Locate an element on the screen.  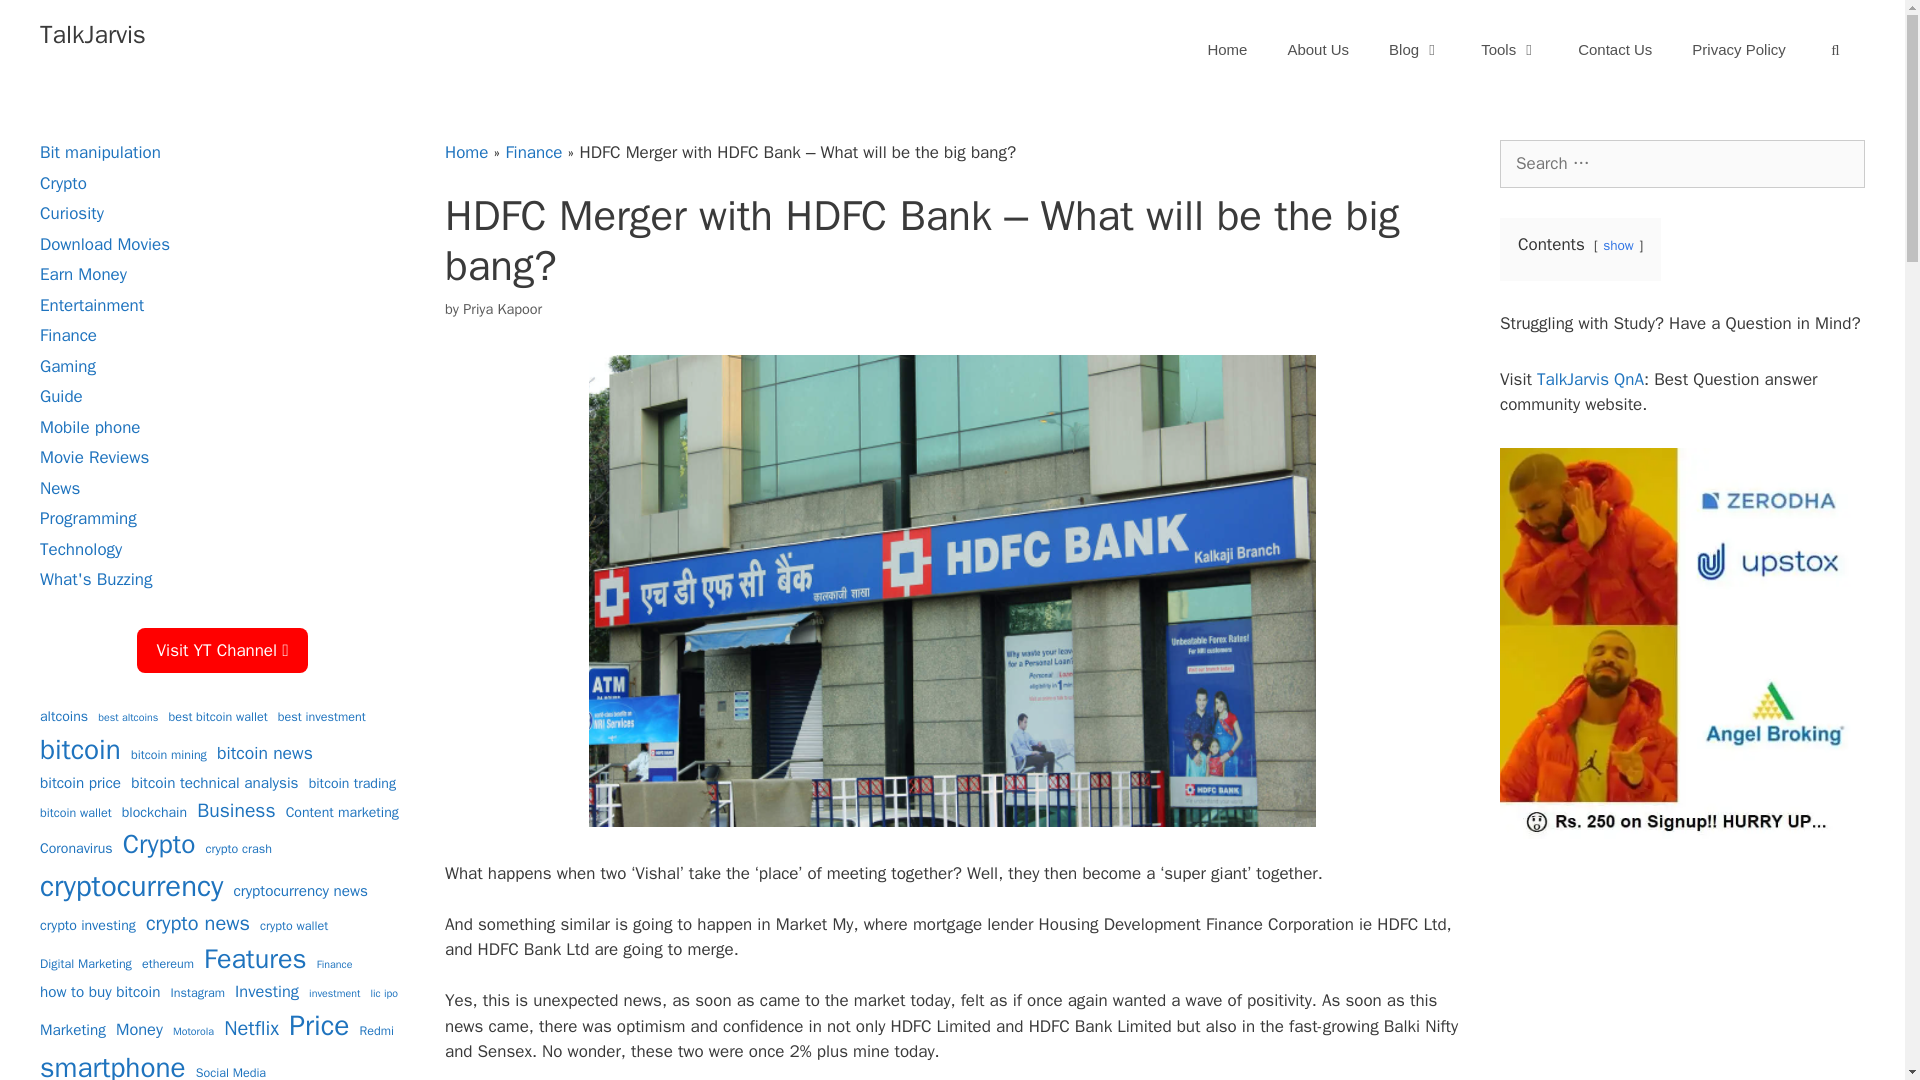
Search for: is located at coordinates (1682, 164).